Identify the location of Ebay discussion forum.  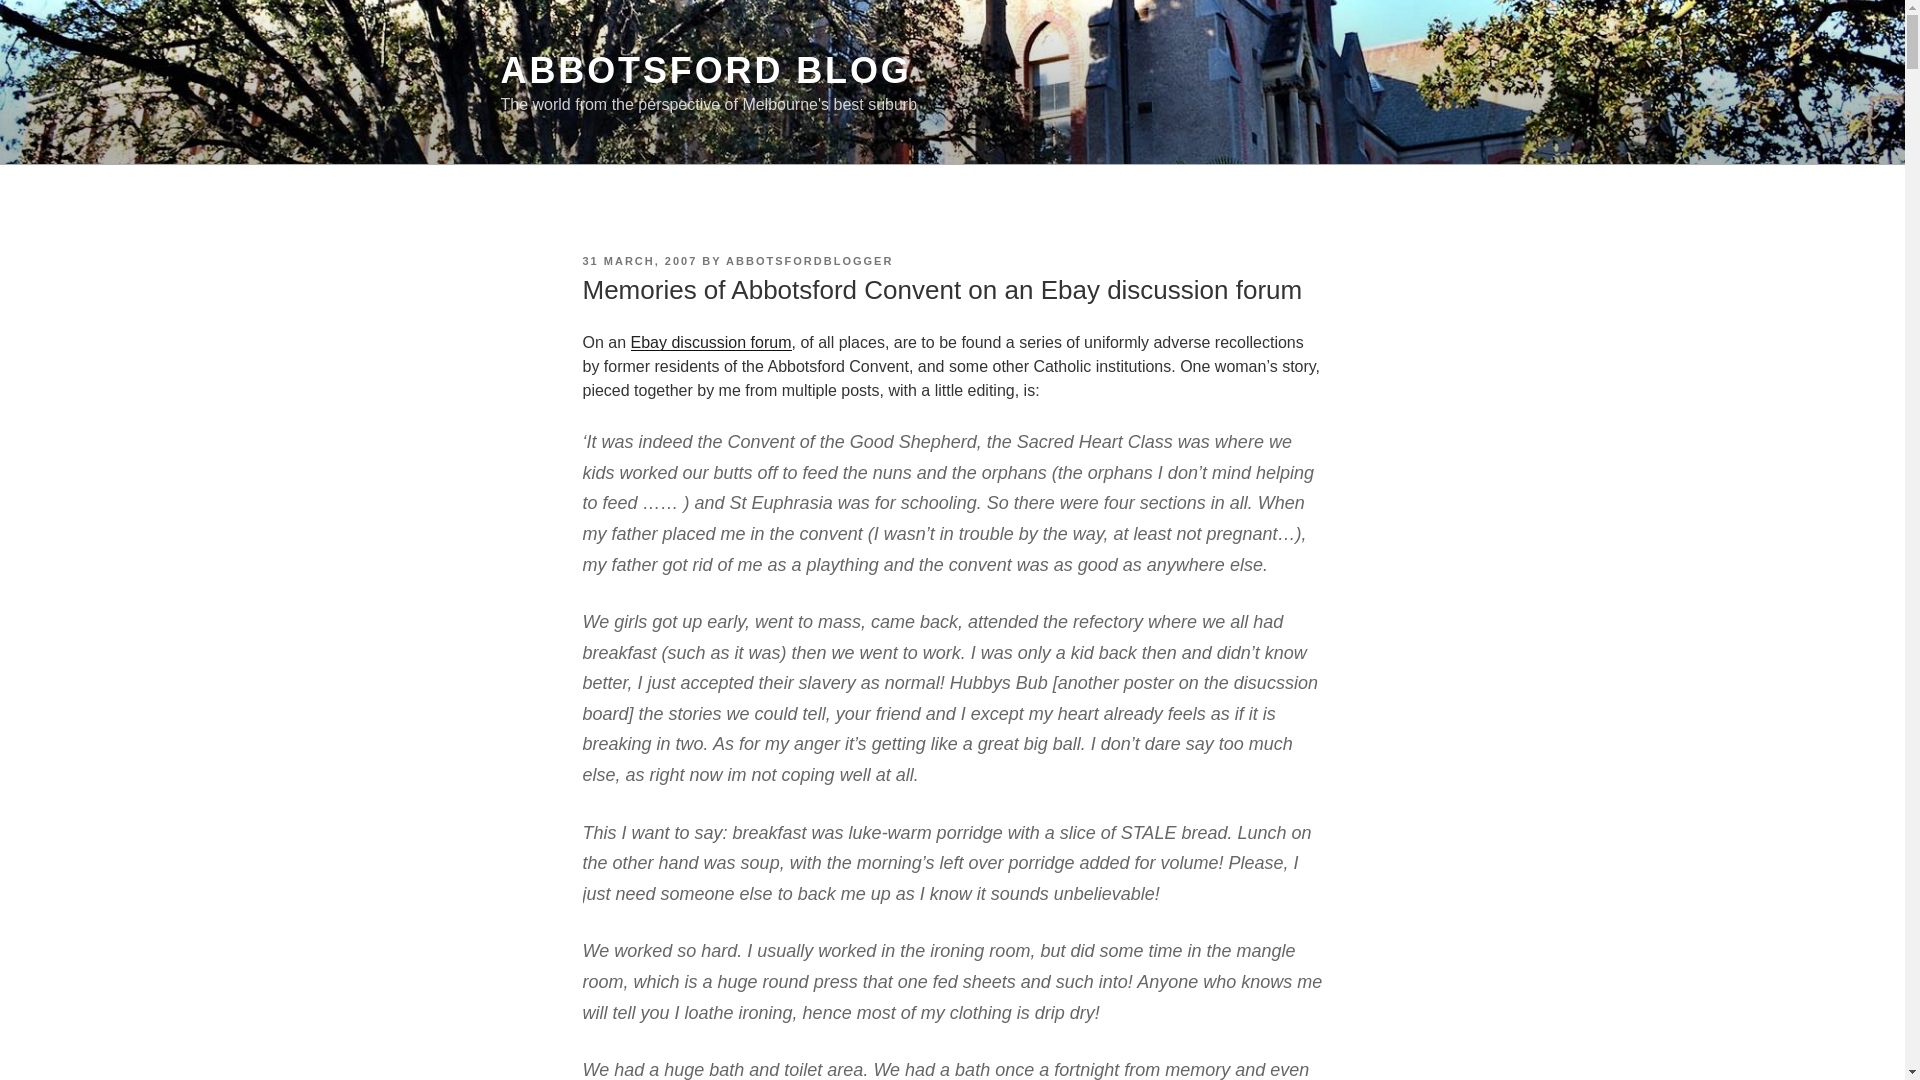
(711, 342).